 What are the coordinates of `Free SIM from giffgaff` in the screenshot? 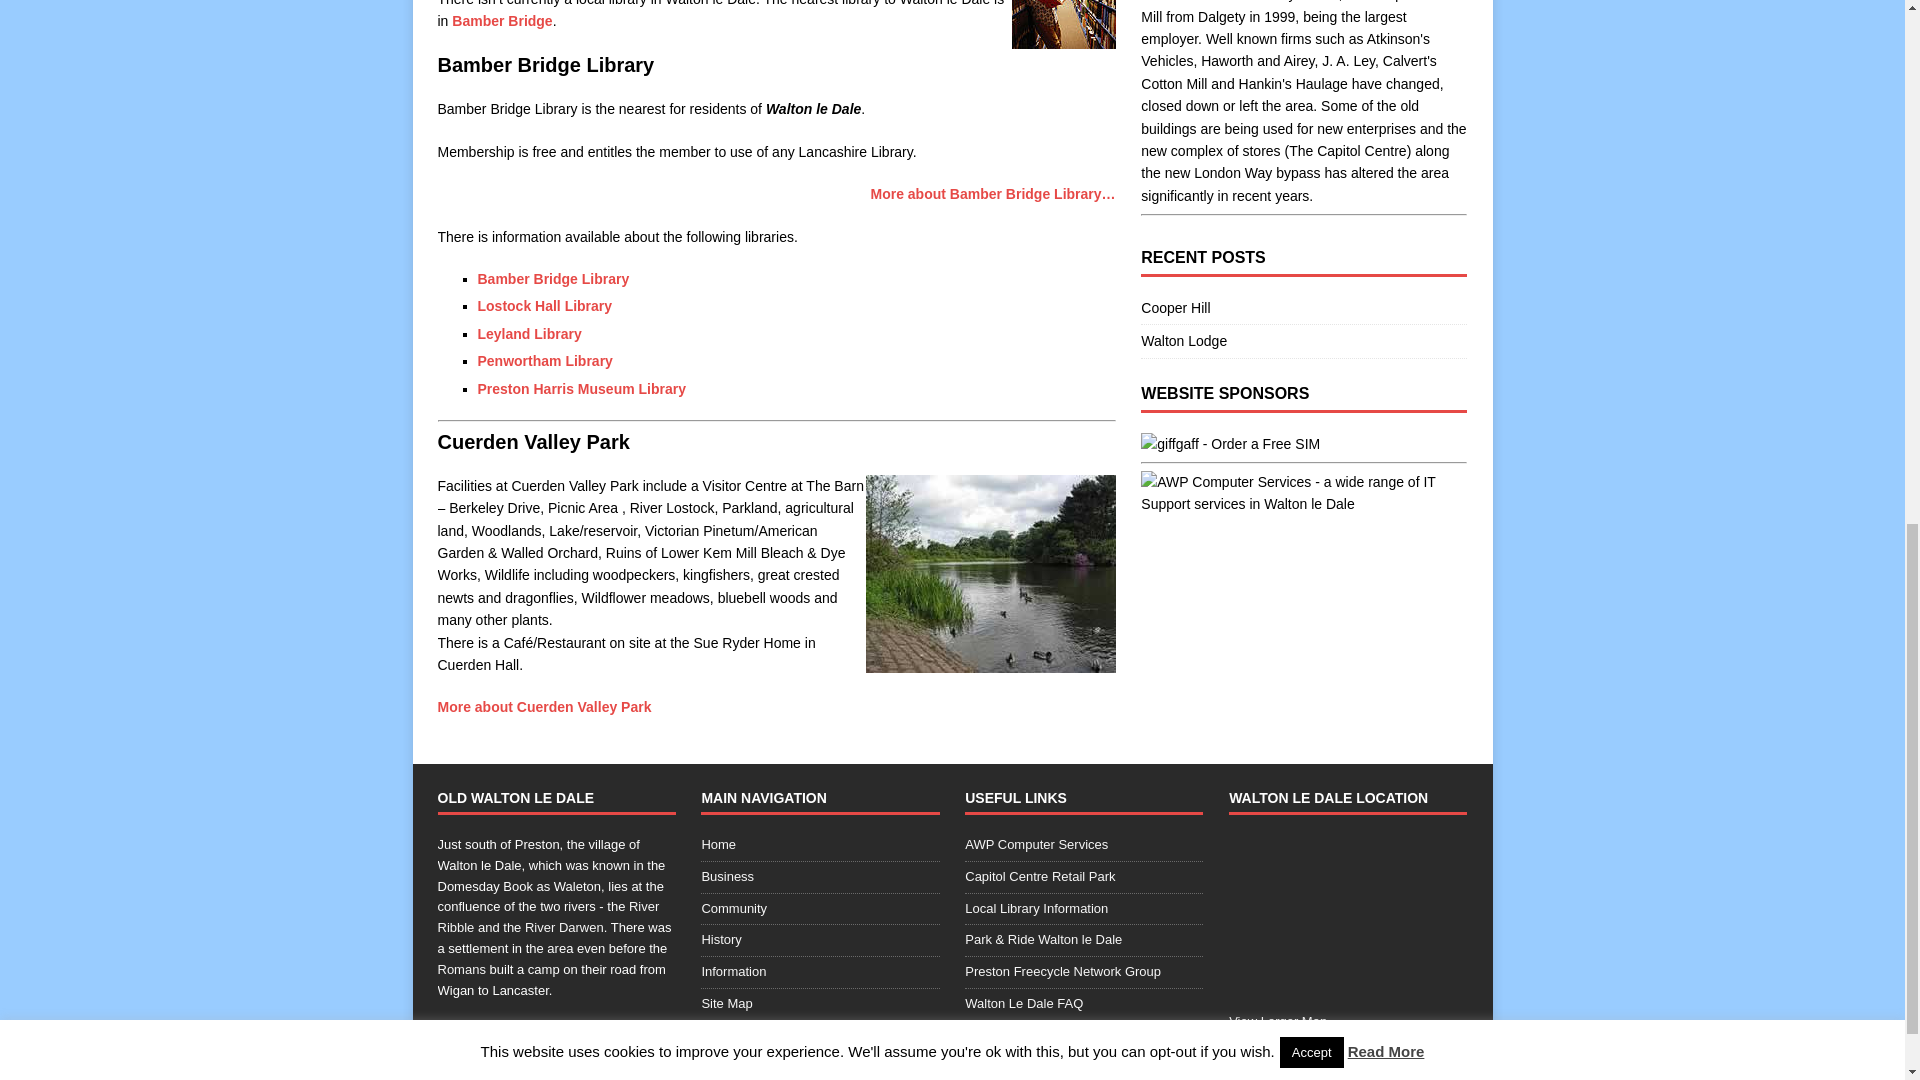 It's located at (1230, 444).